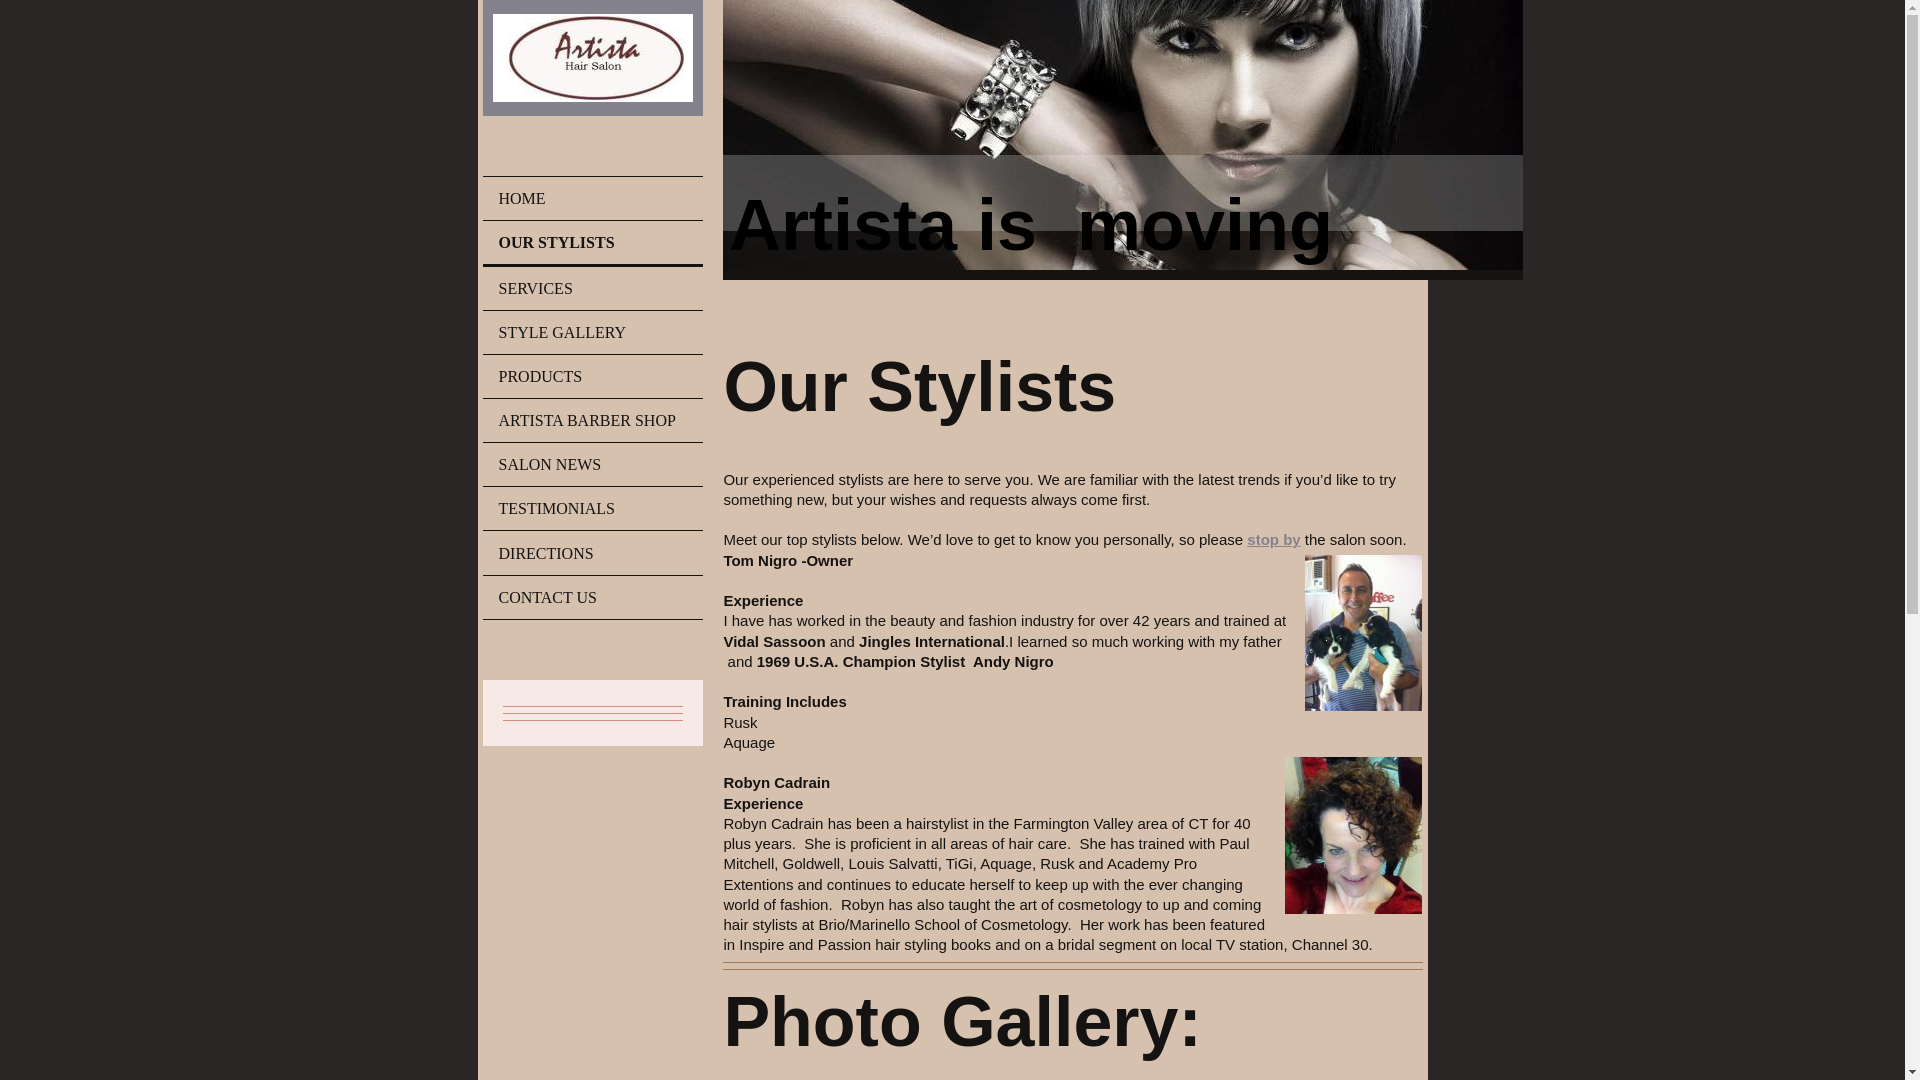 This screenshot has width=1920, height=1080. I want to click on ARTISTA BARBER SHOP, so click(592, 420).